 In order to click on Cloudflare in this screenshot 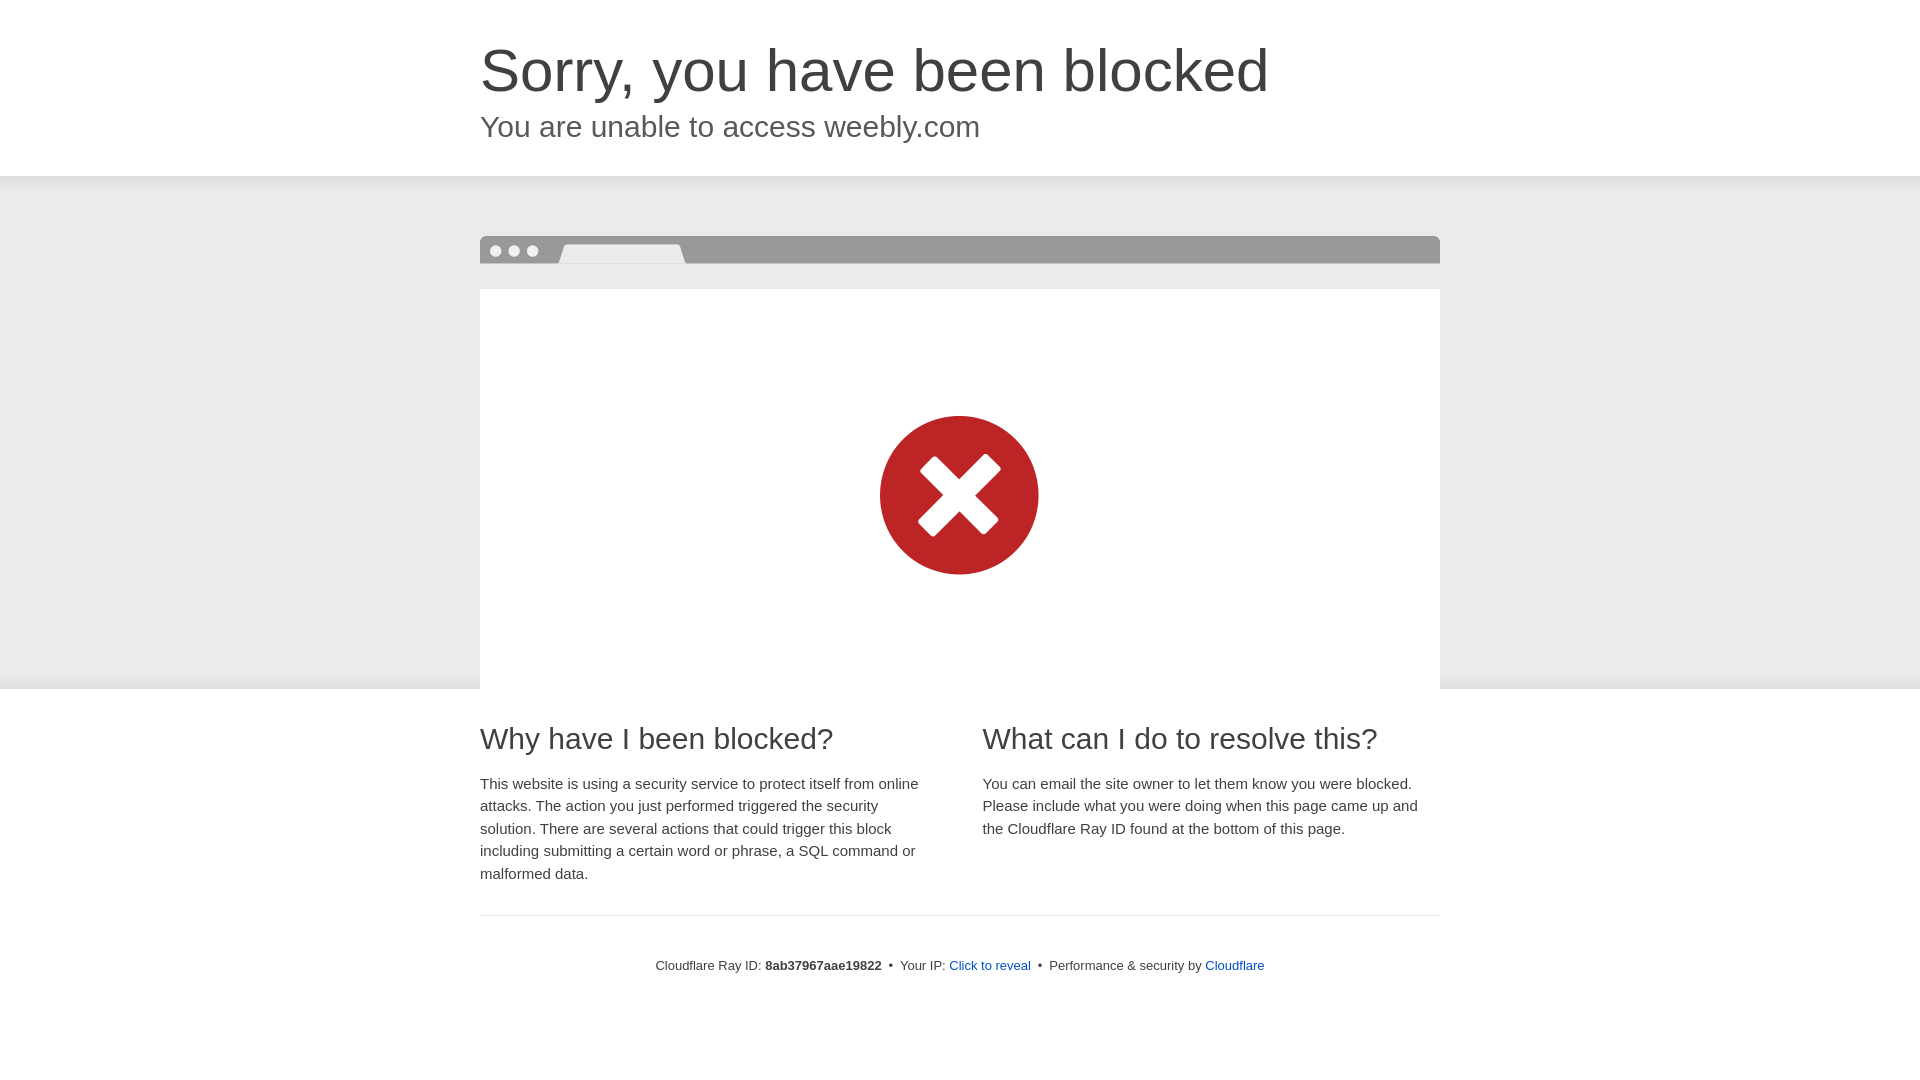, I will do `click(1234, 965)`.